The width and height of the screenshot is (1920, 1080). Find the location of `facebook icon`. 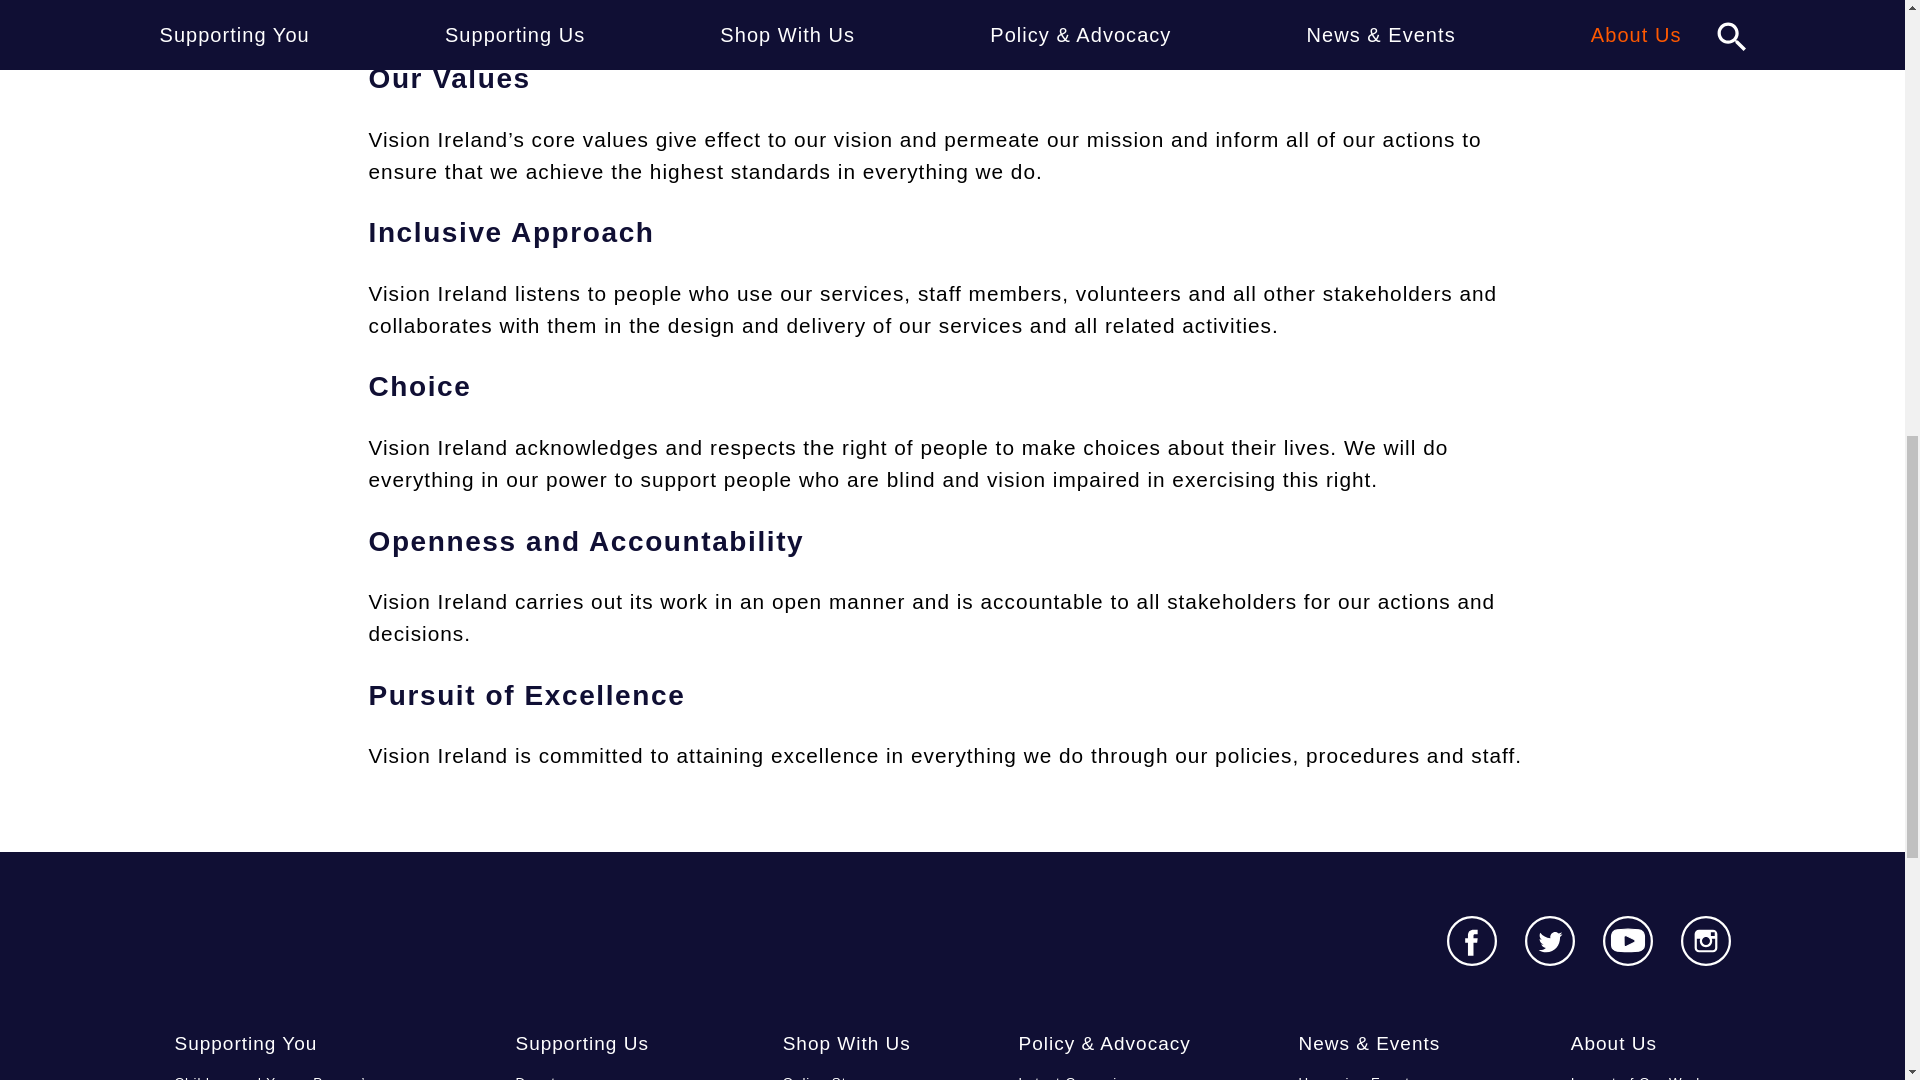

facebook icon is located at coordinates (1470, 940).